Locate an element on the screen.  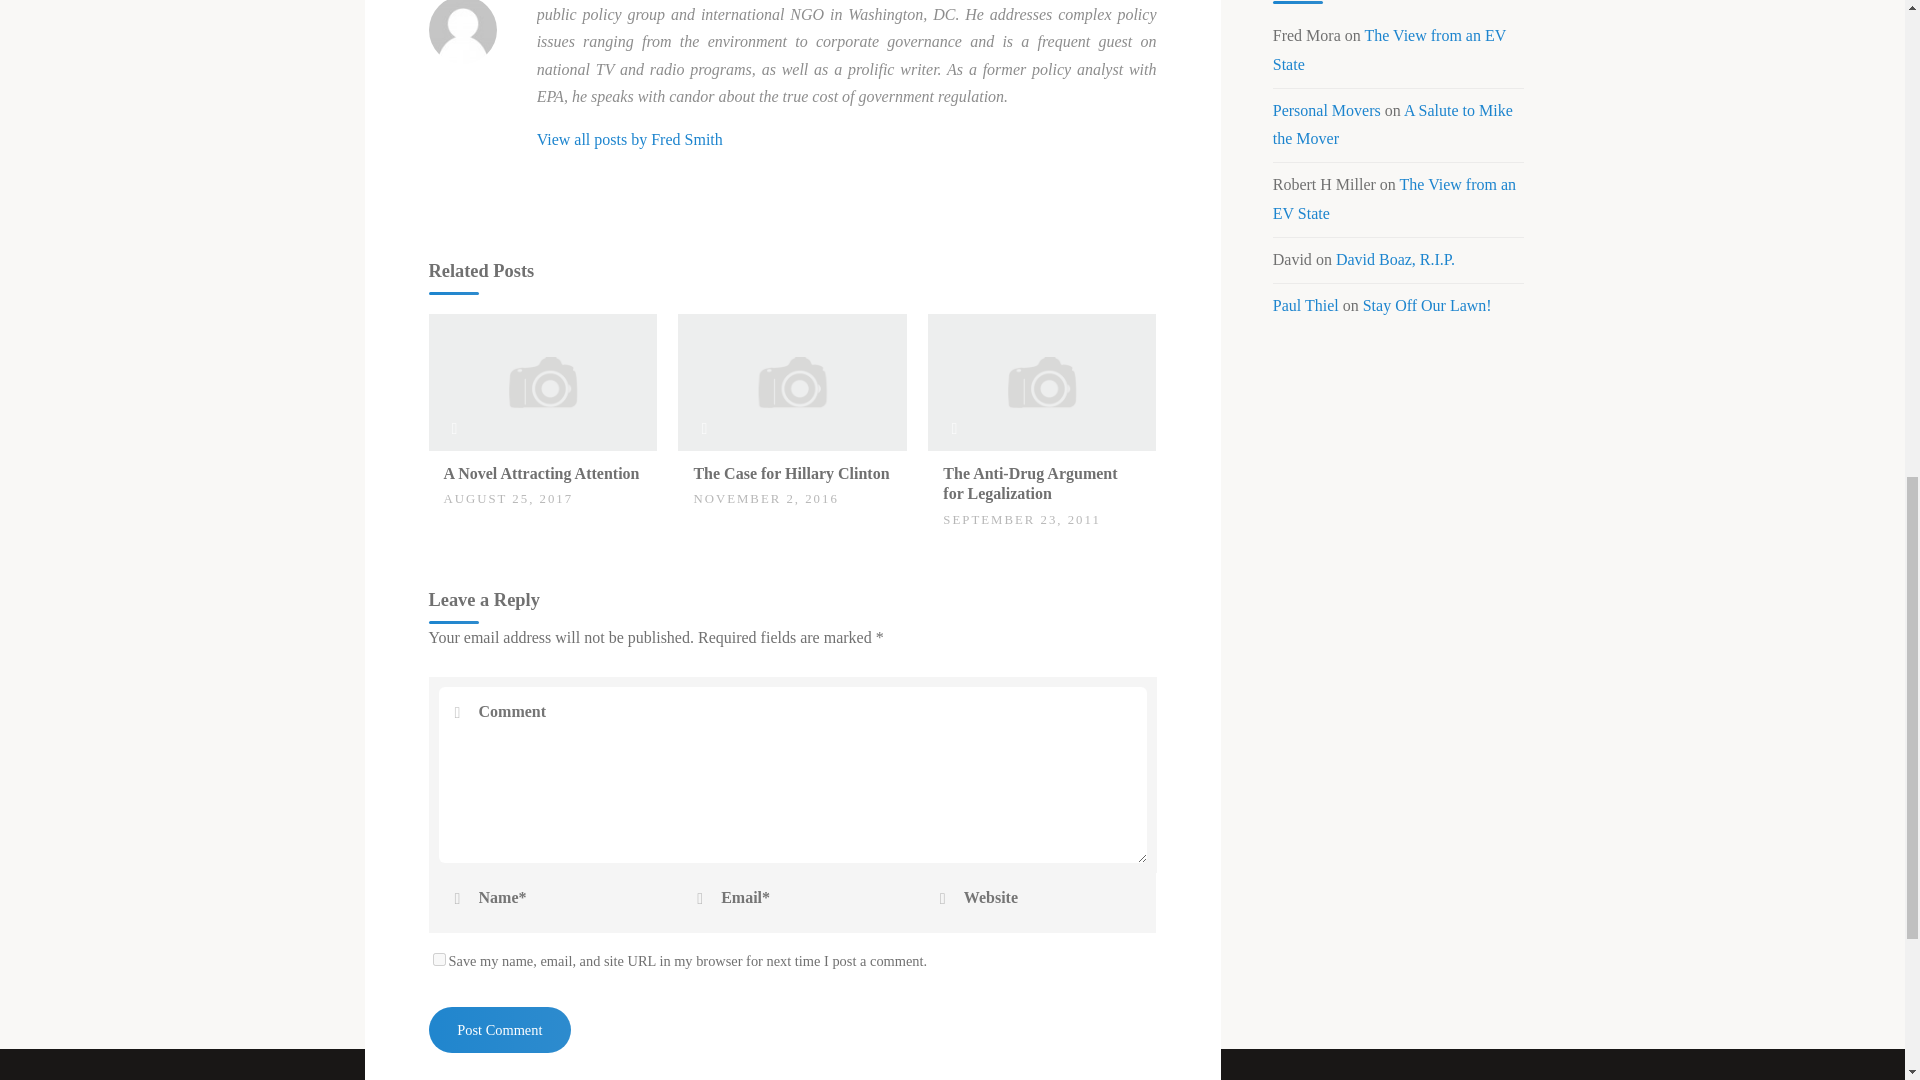
yes is located at coordinates (438, 958).